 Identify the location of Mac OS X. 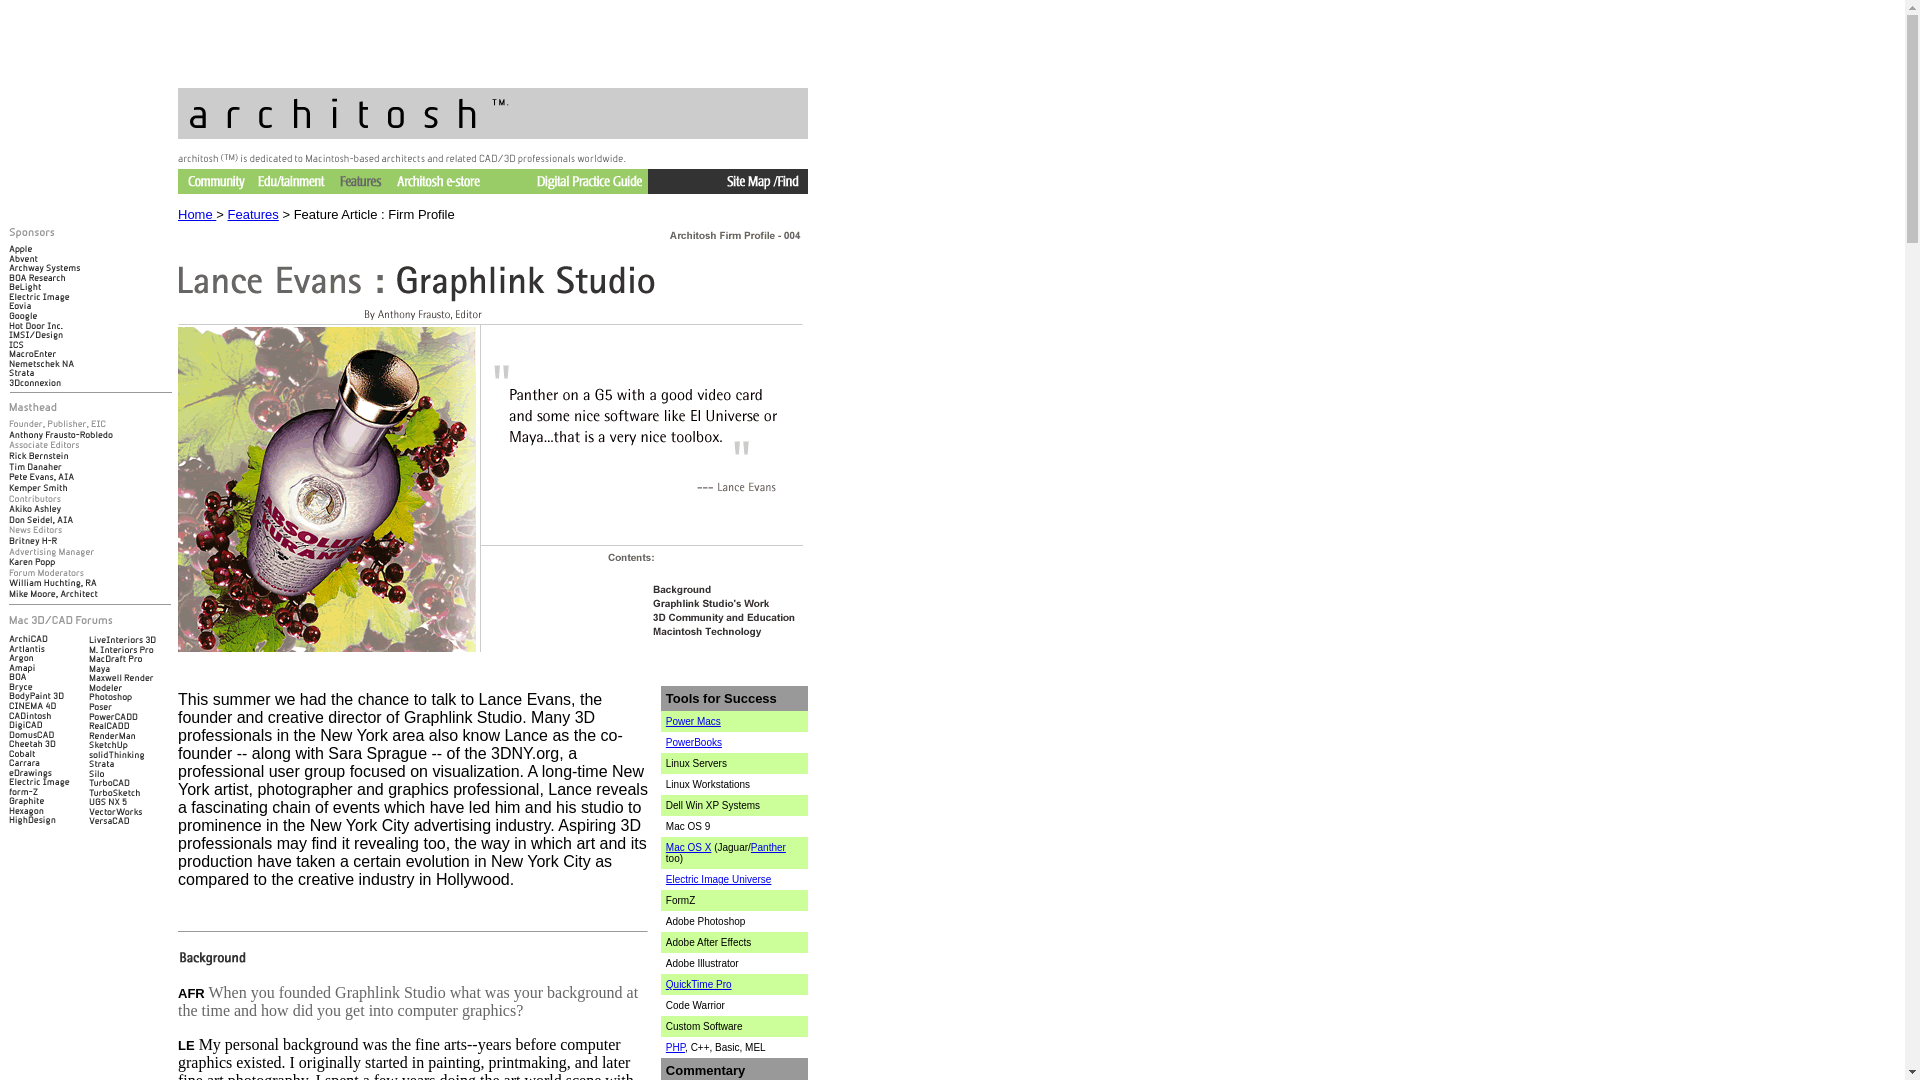
(689, 848).